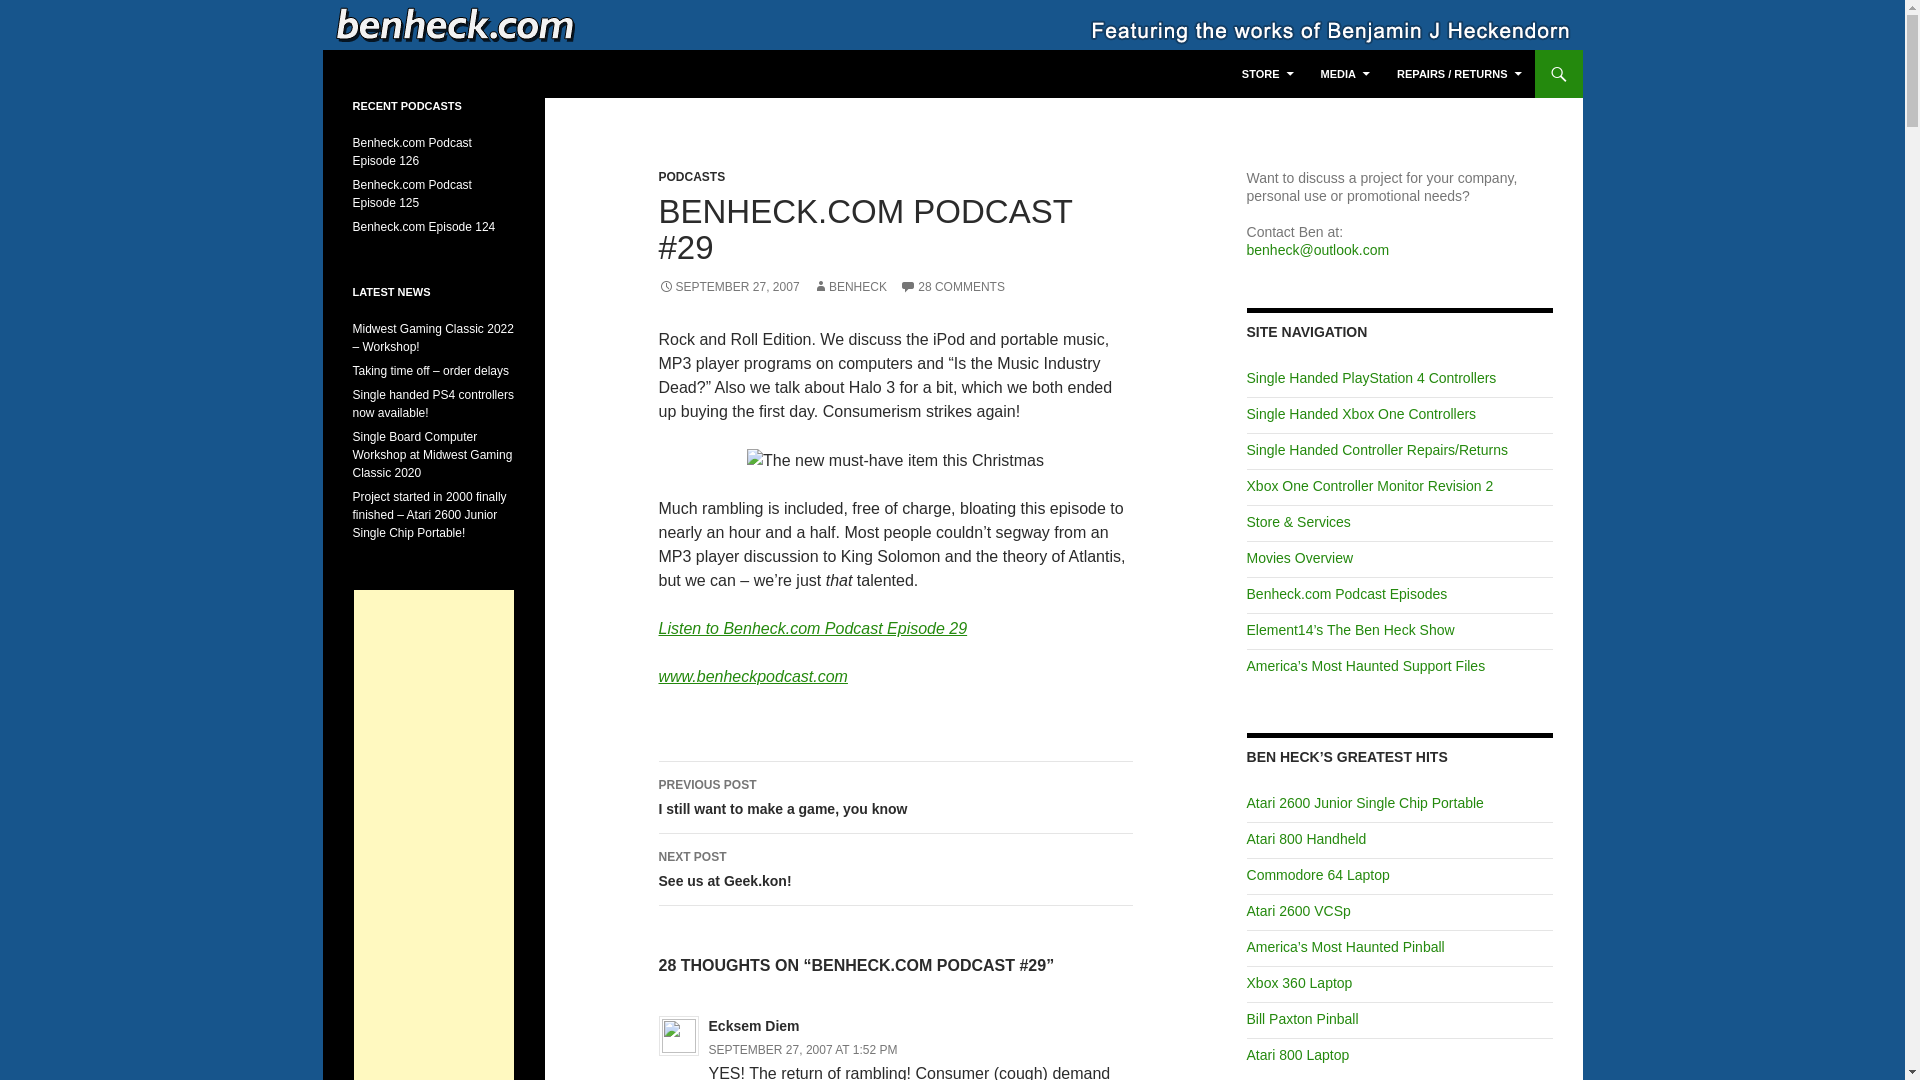 The height and width of the screenshot is (1080, 1920). I want to click on STORE, so click(1268, 74).